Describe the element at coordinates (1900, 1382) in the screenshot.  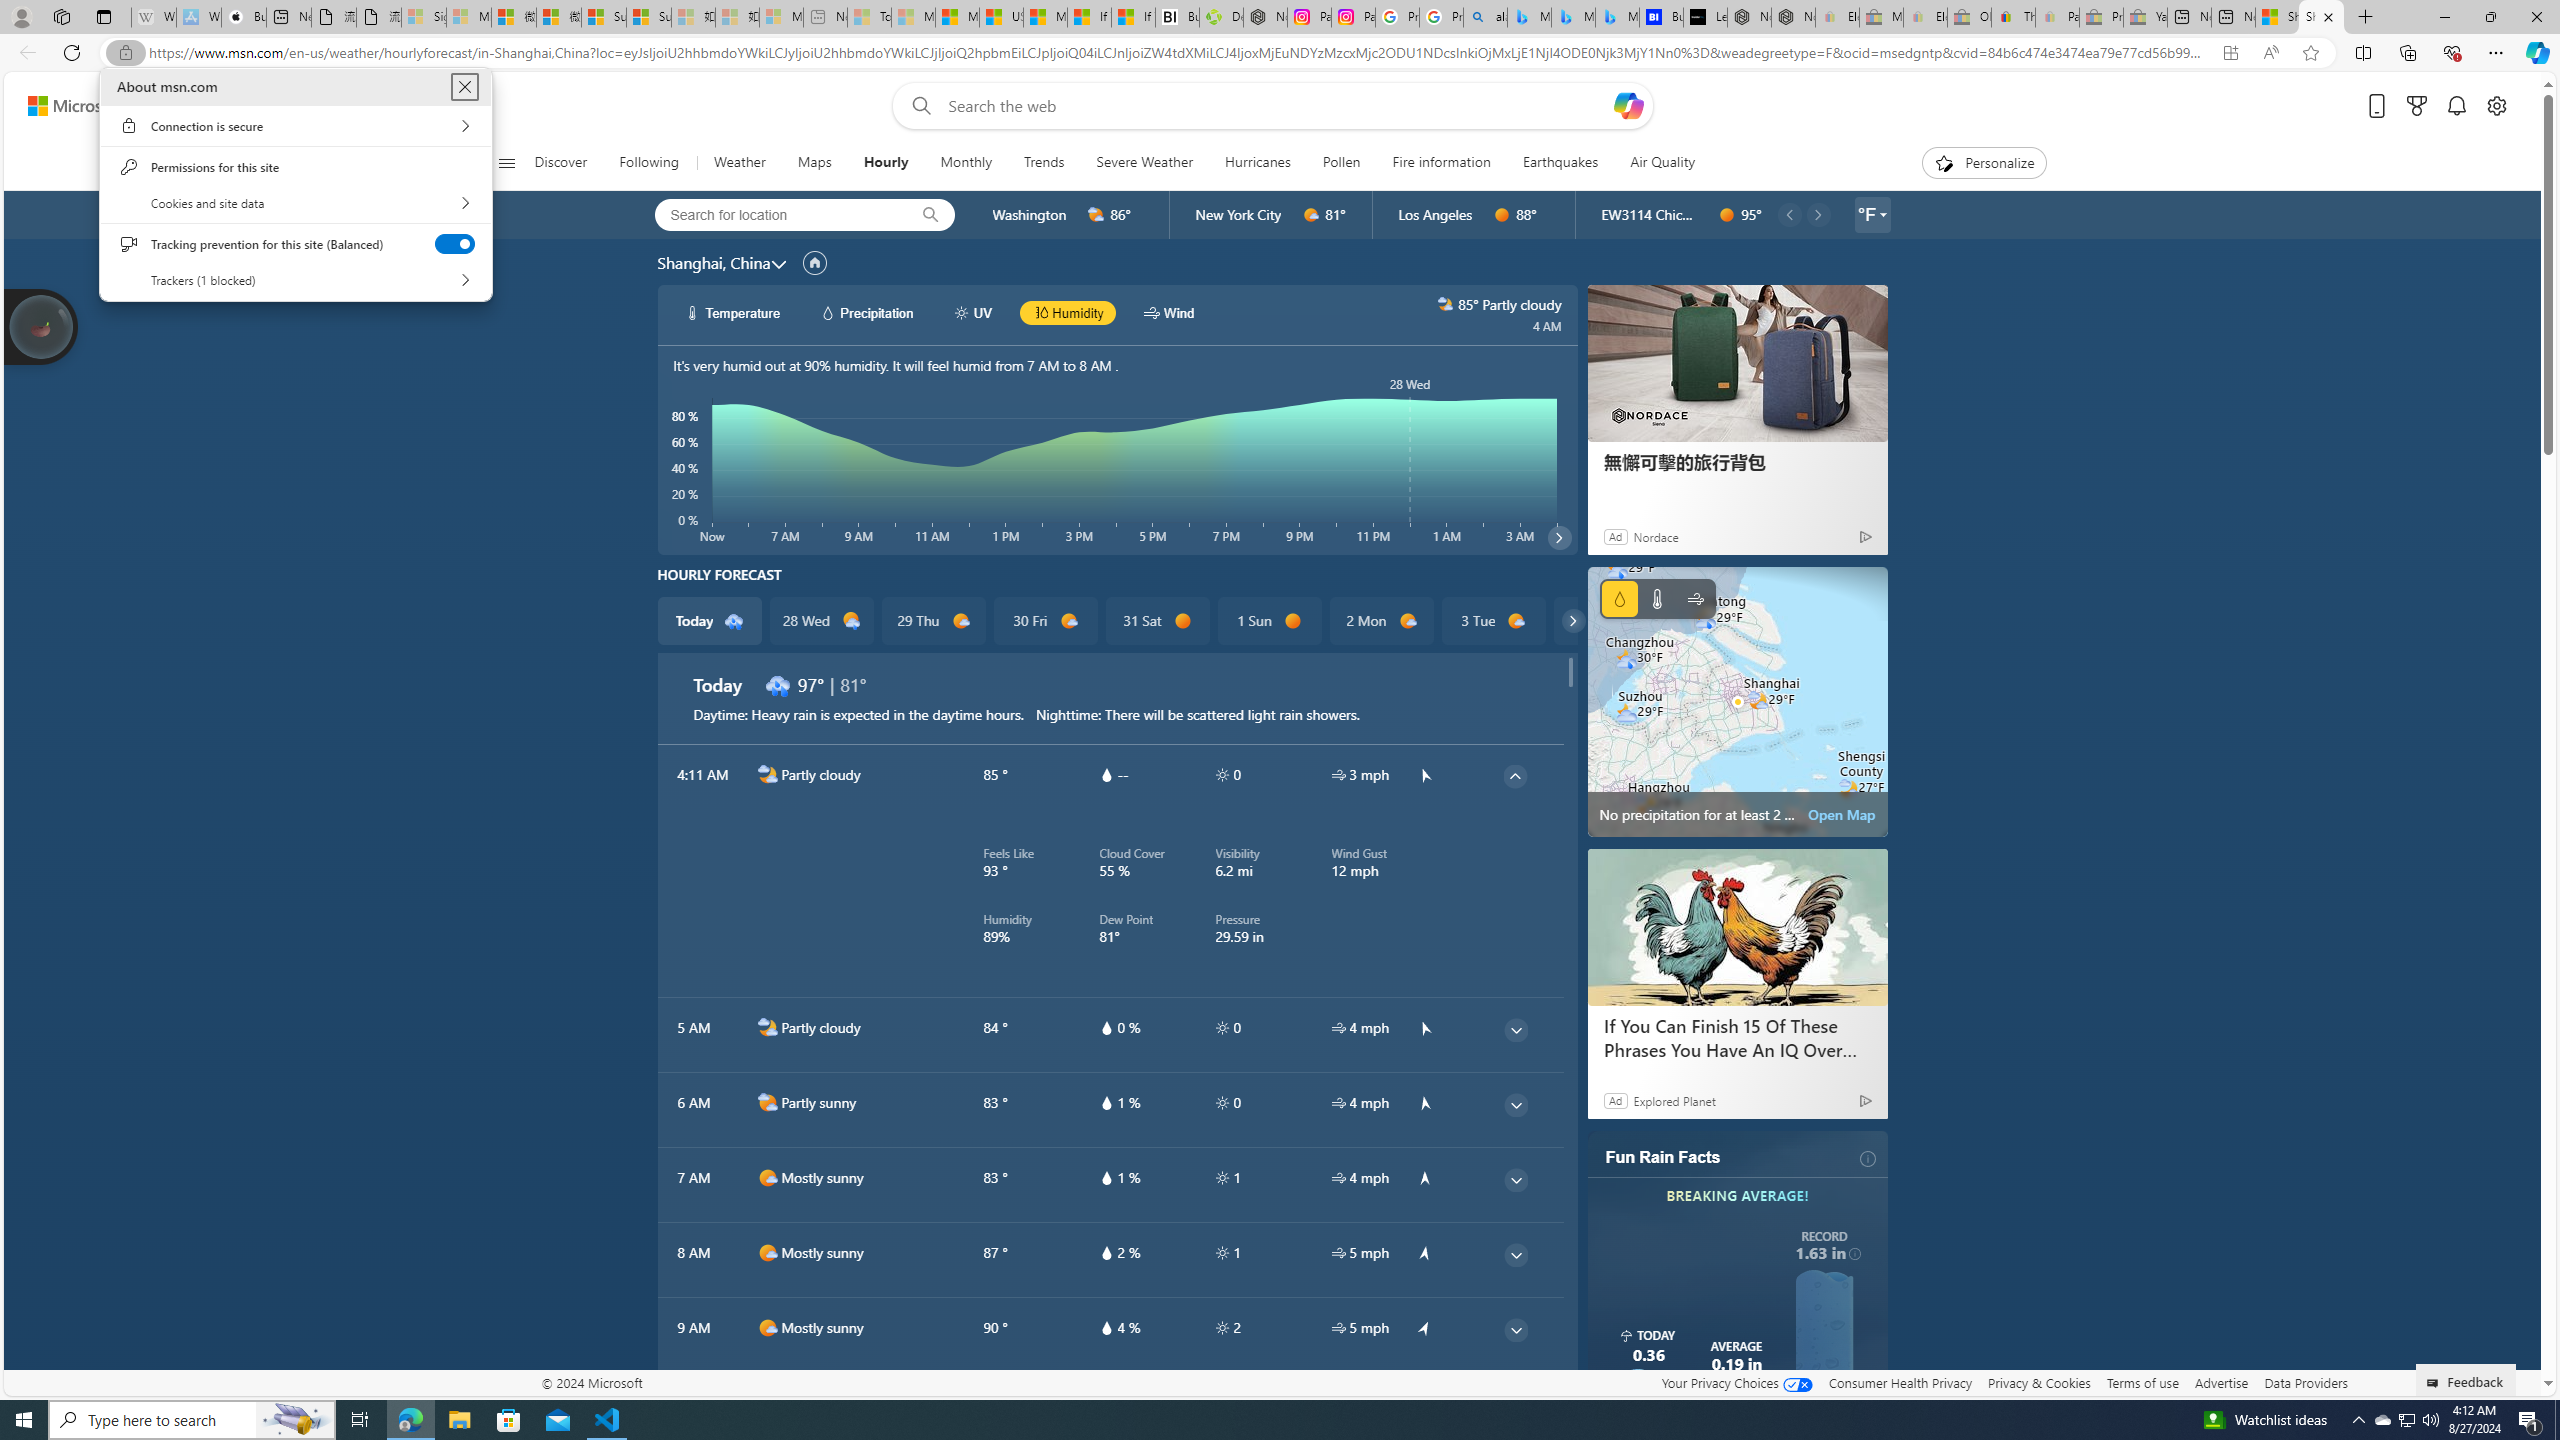
I see `Consumer Health Privacy` at that location.